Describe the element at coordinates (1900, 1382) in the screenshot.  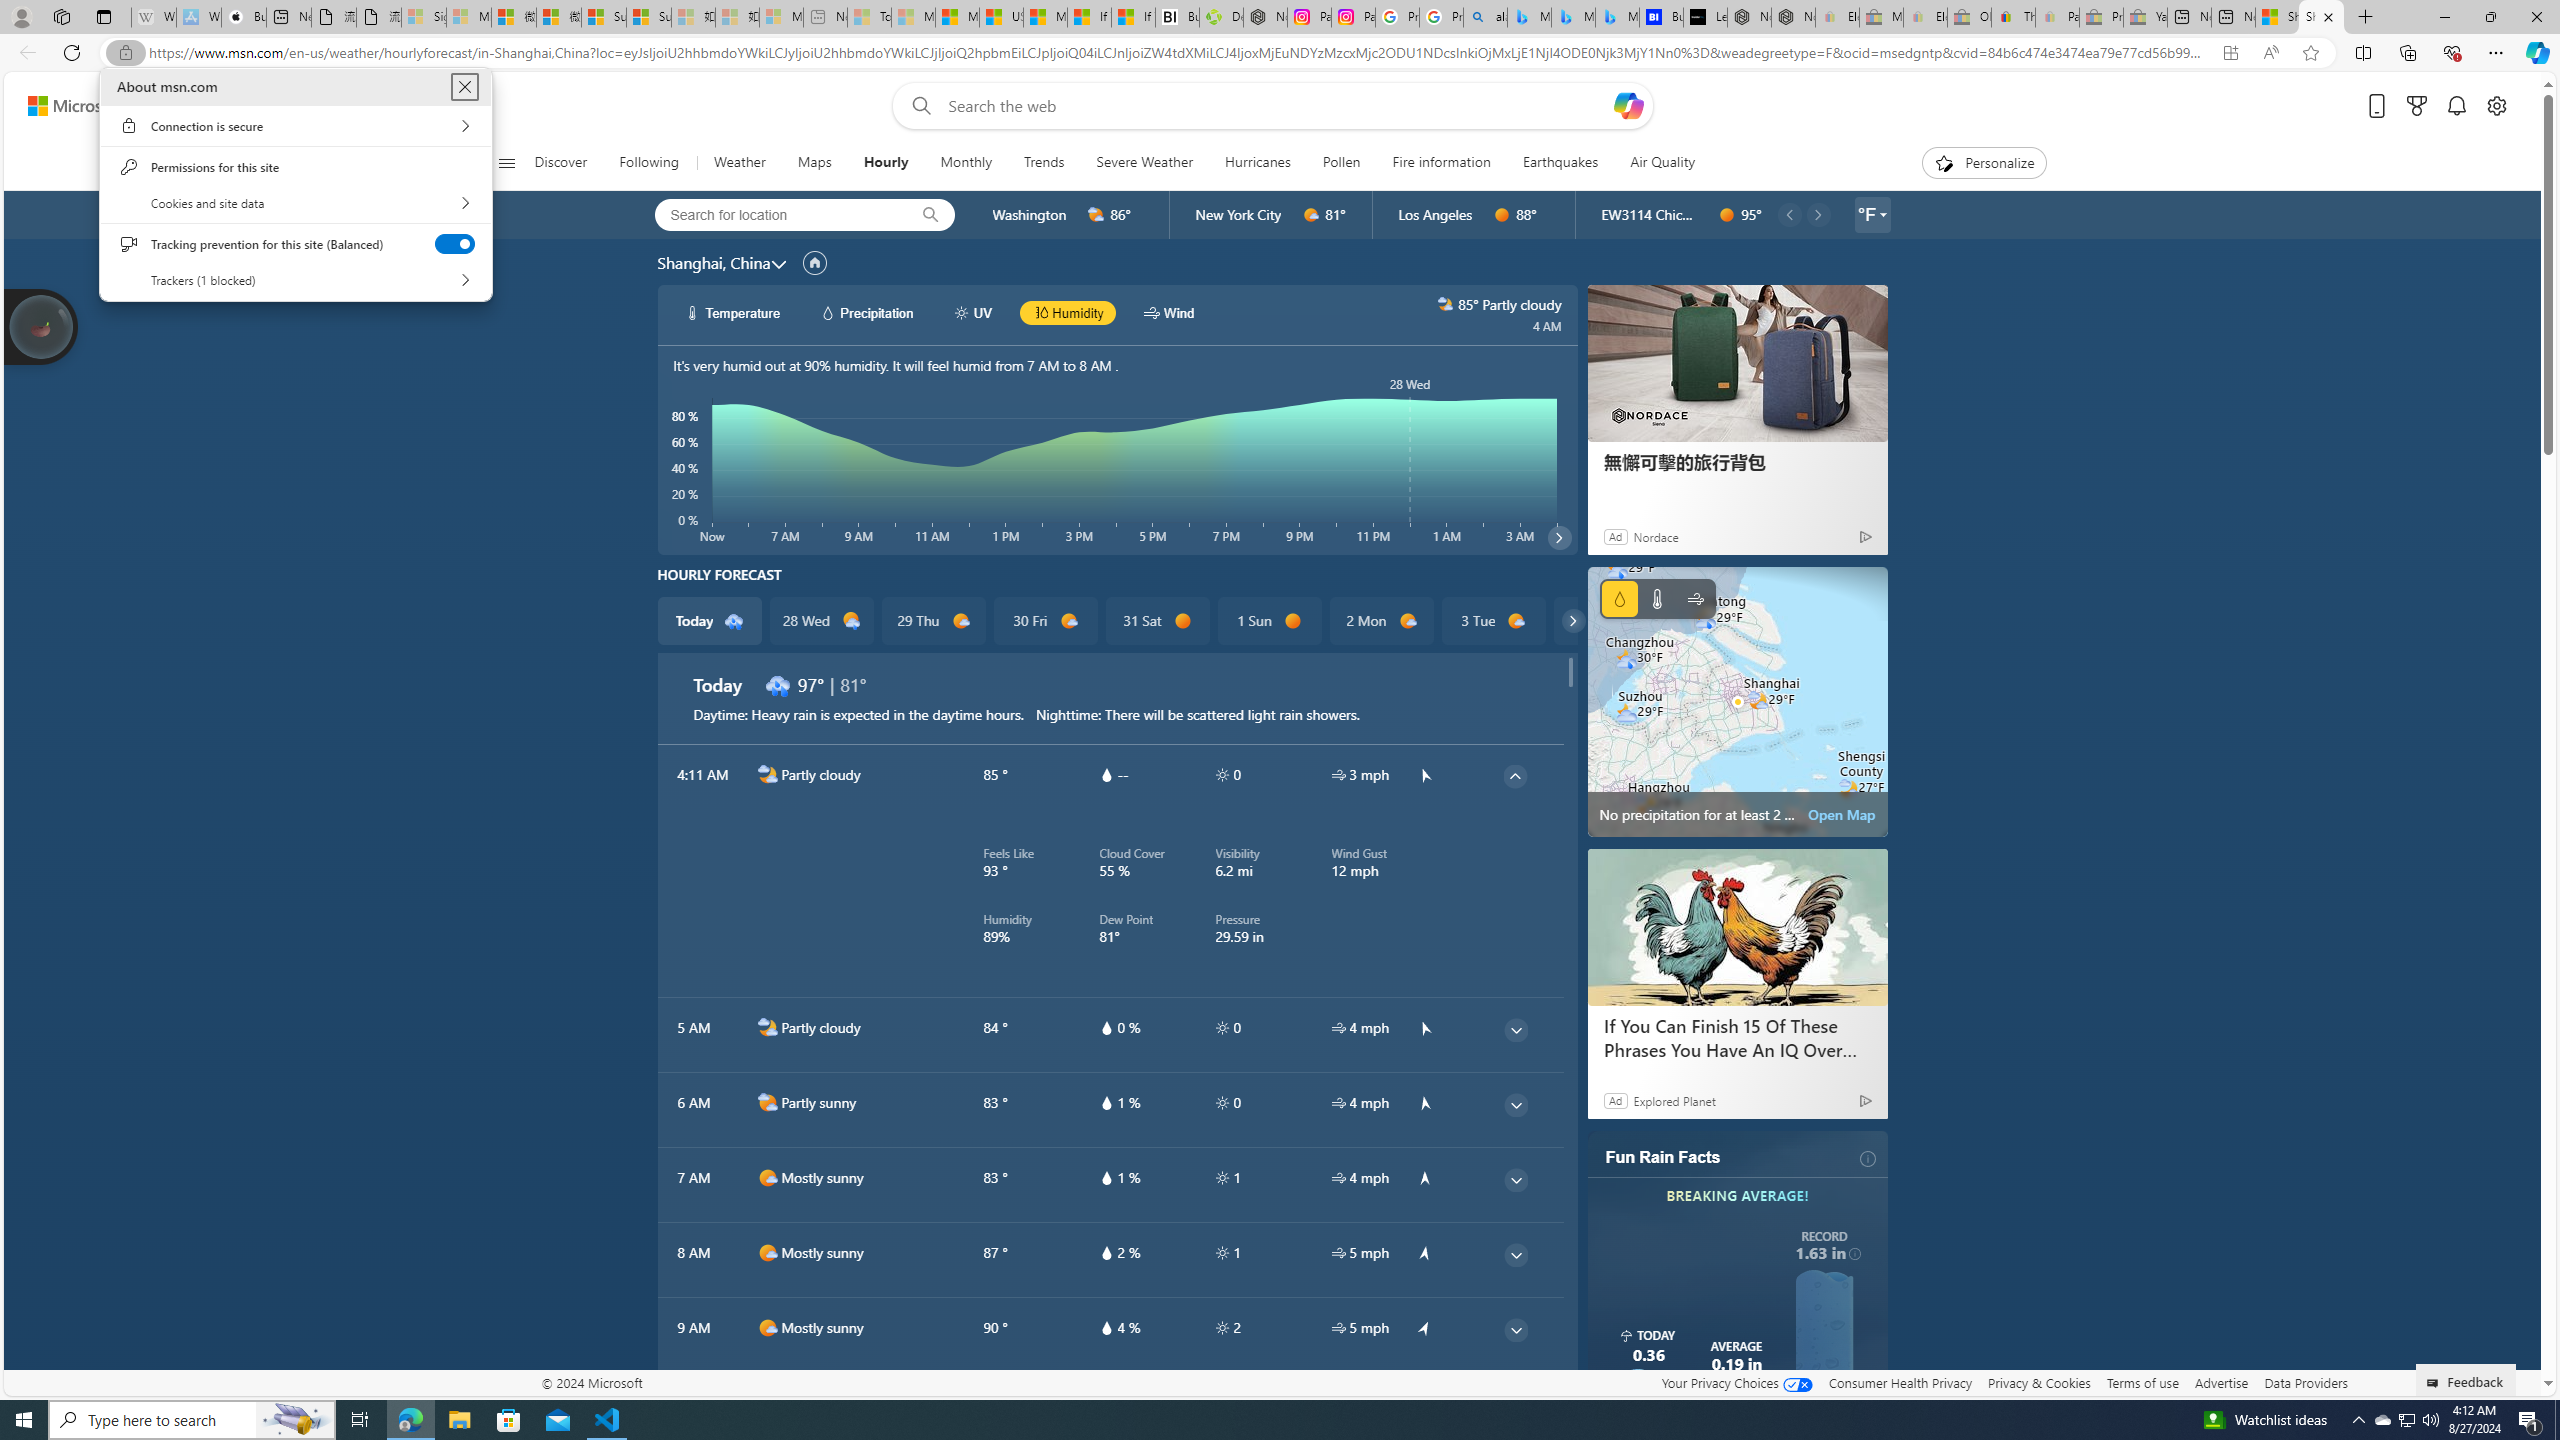
I see `Consumer Health Privacy` at that location.